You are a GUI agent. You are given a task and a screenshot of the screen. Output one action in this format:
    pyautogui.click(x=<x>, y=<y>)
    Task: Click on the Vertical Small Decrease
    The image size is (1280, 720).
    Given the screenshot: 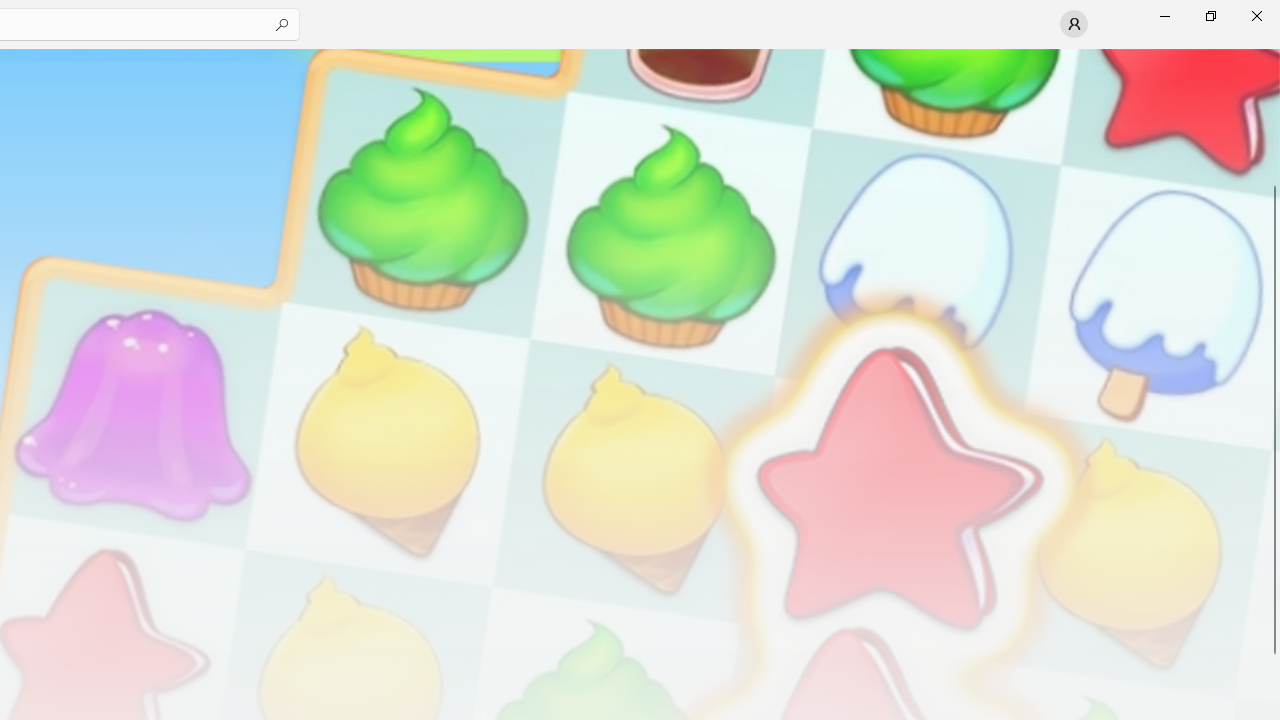 What is the action you would take?
    pyautogui.click(x=1272, y=55)
    